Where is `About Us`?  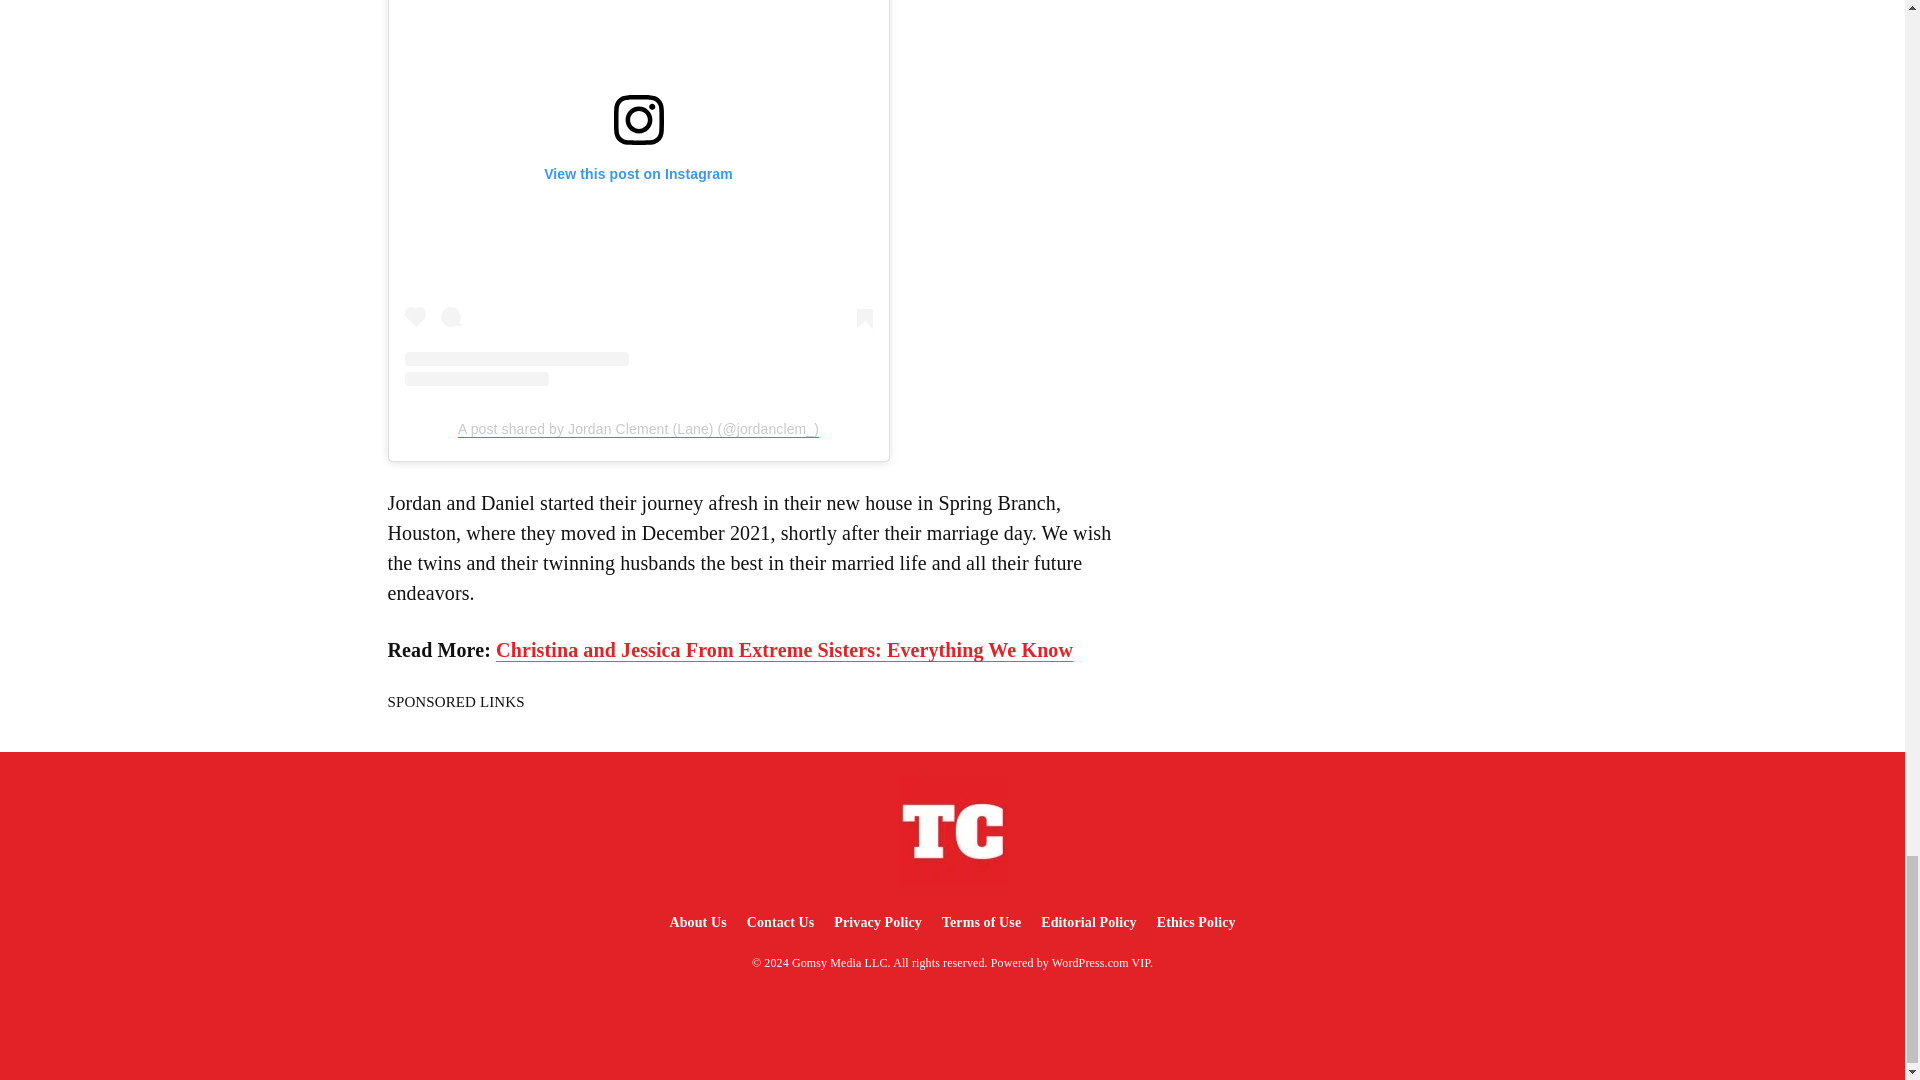 About Us is located at coordinates (696, 922).